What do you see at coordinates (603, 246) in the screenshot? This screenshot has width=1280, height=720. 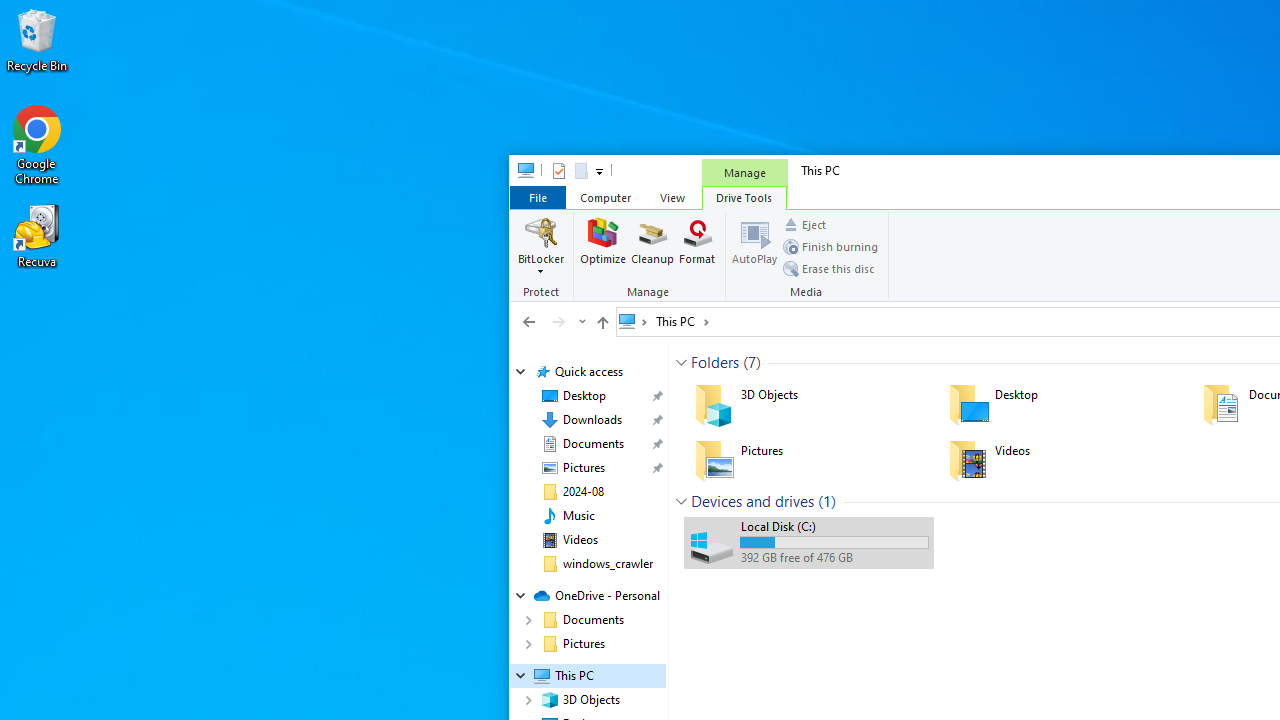 I see `Optimize` at bounding box center [603, 246].